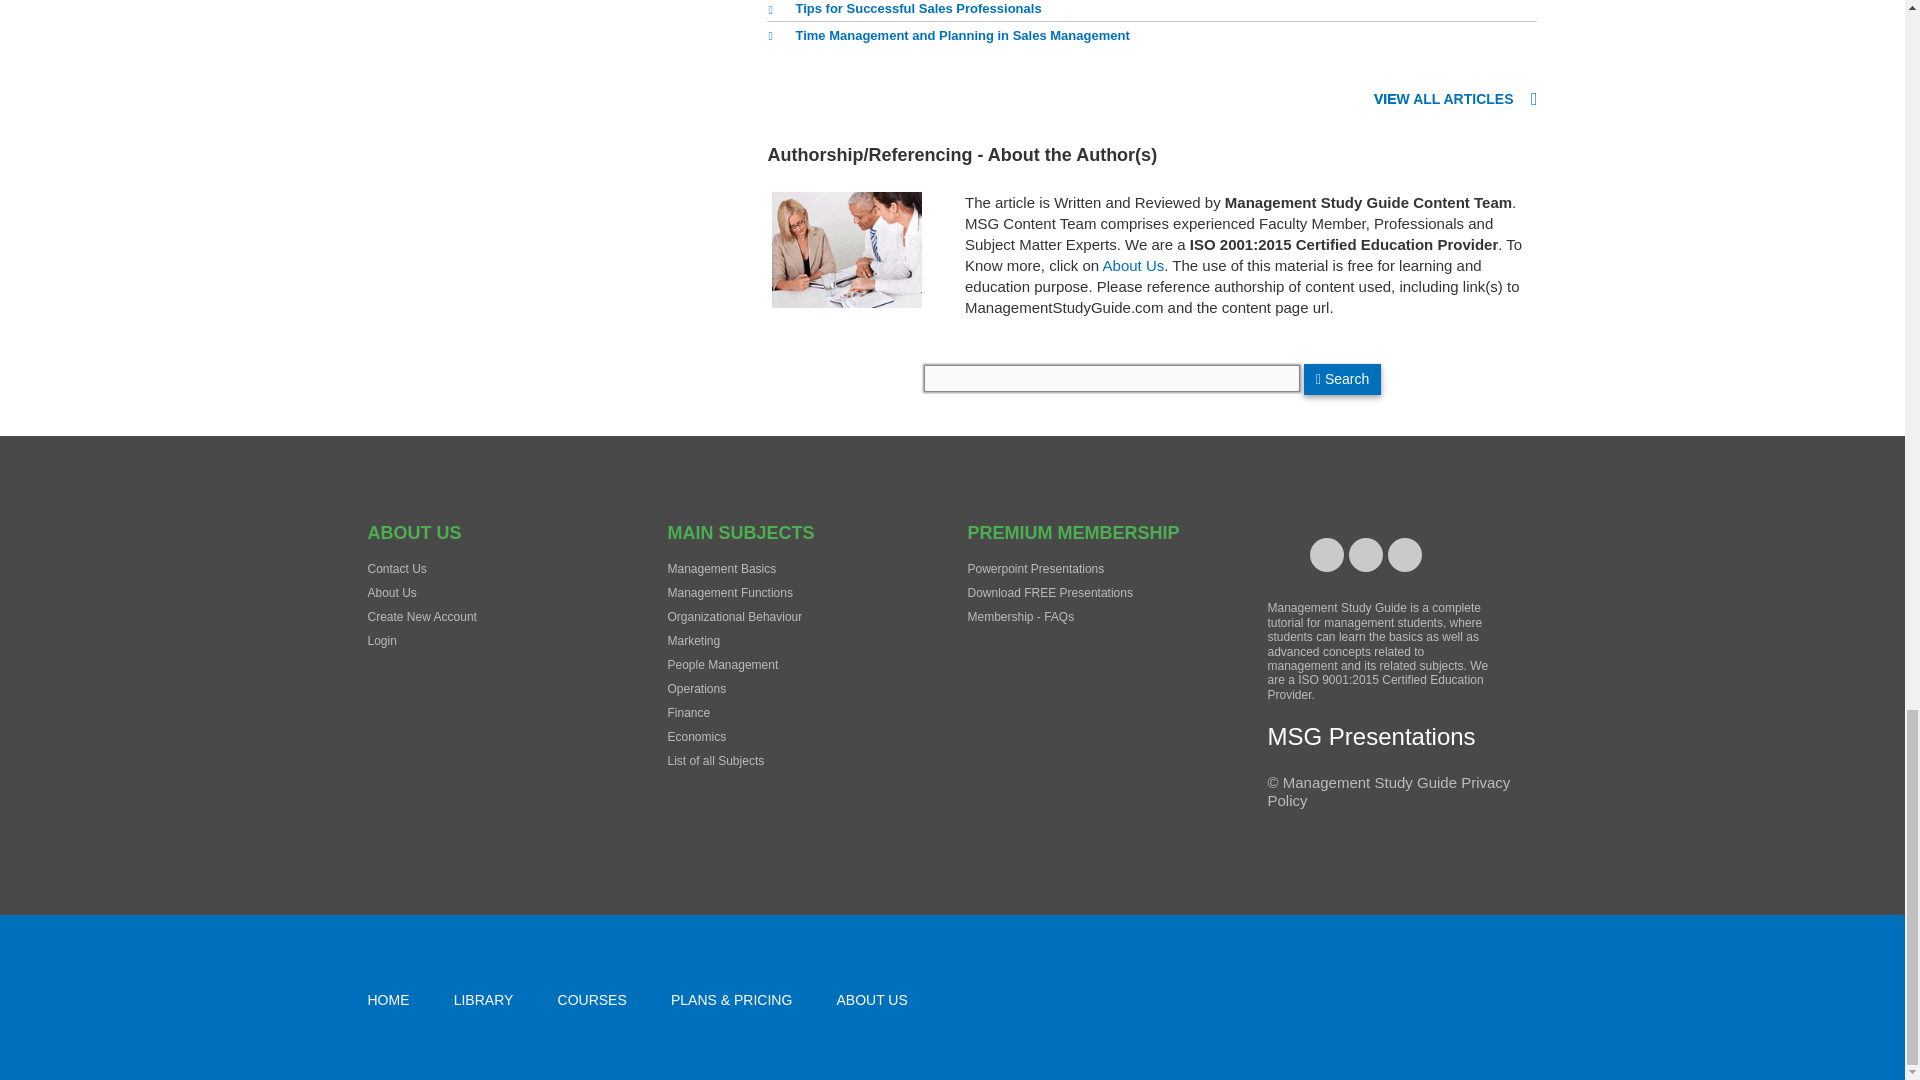 This screenshot has height=1080, width=1920. Describe the element at coordinates (947, 36) in the screenshot. I see `Time Management and Planning in Sales Management` at that location.